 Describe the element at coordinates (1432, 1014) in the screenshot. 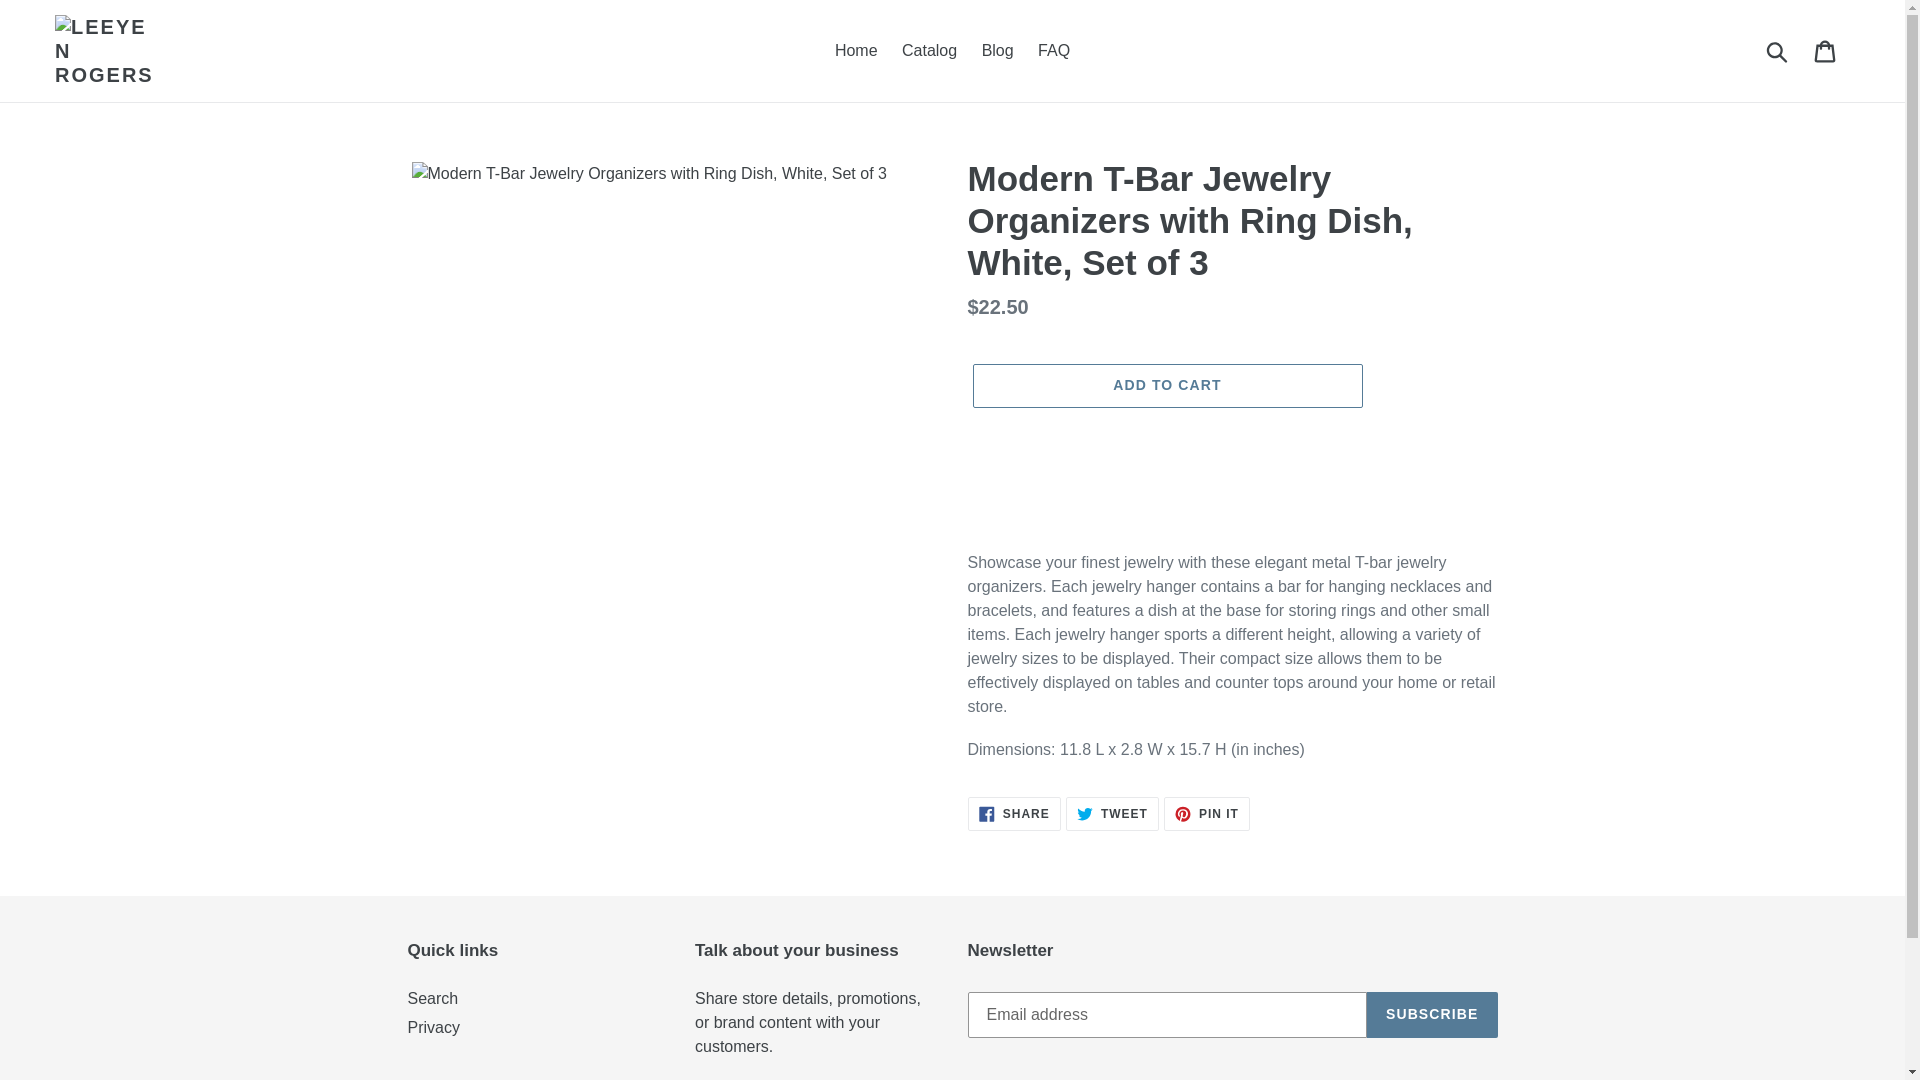

I see `SUBSCRIBE` at that location.